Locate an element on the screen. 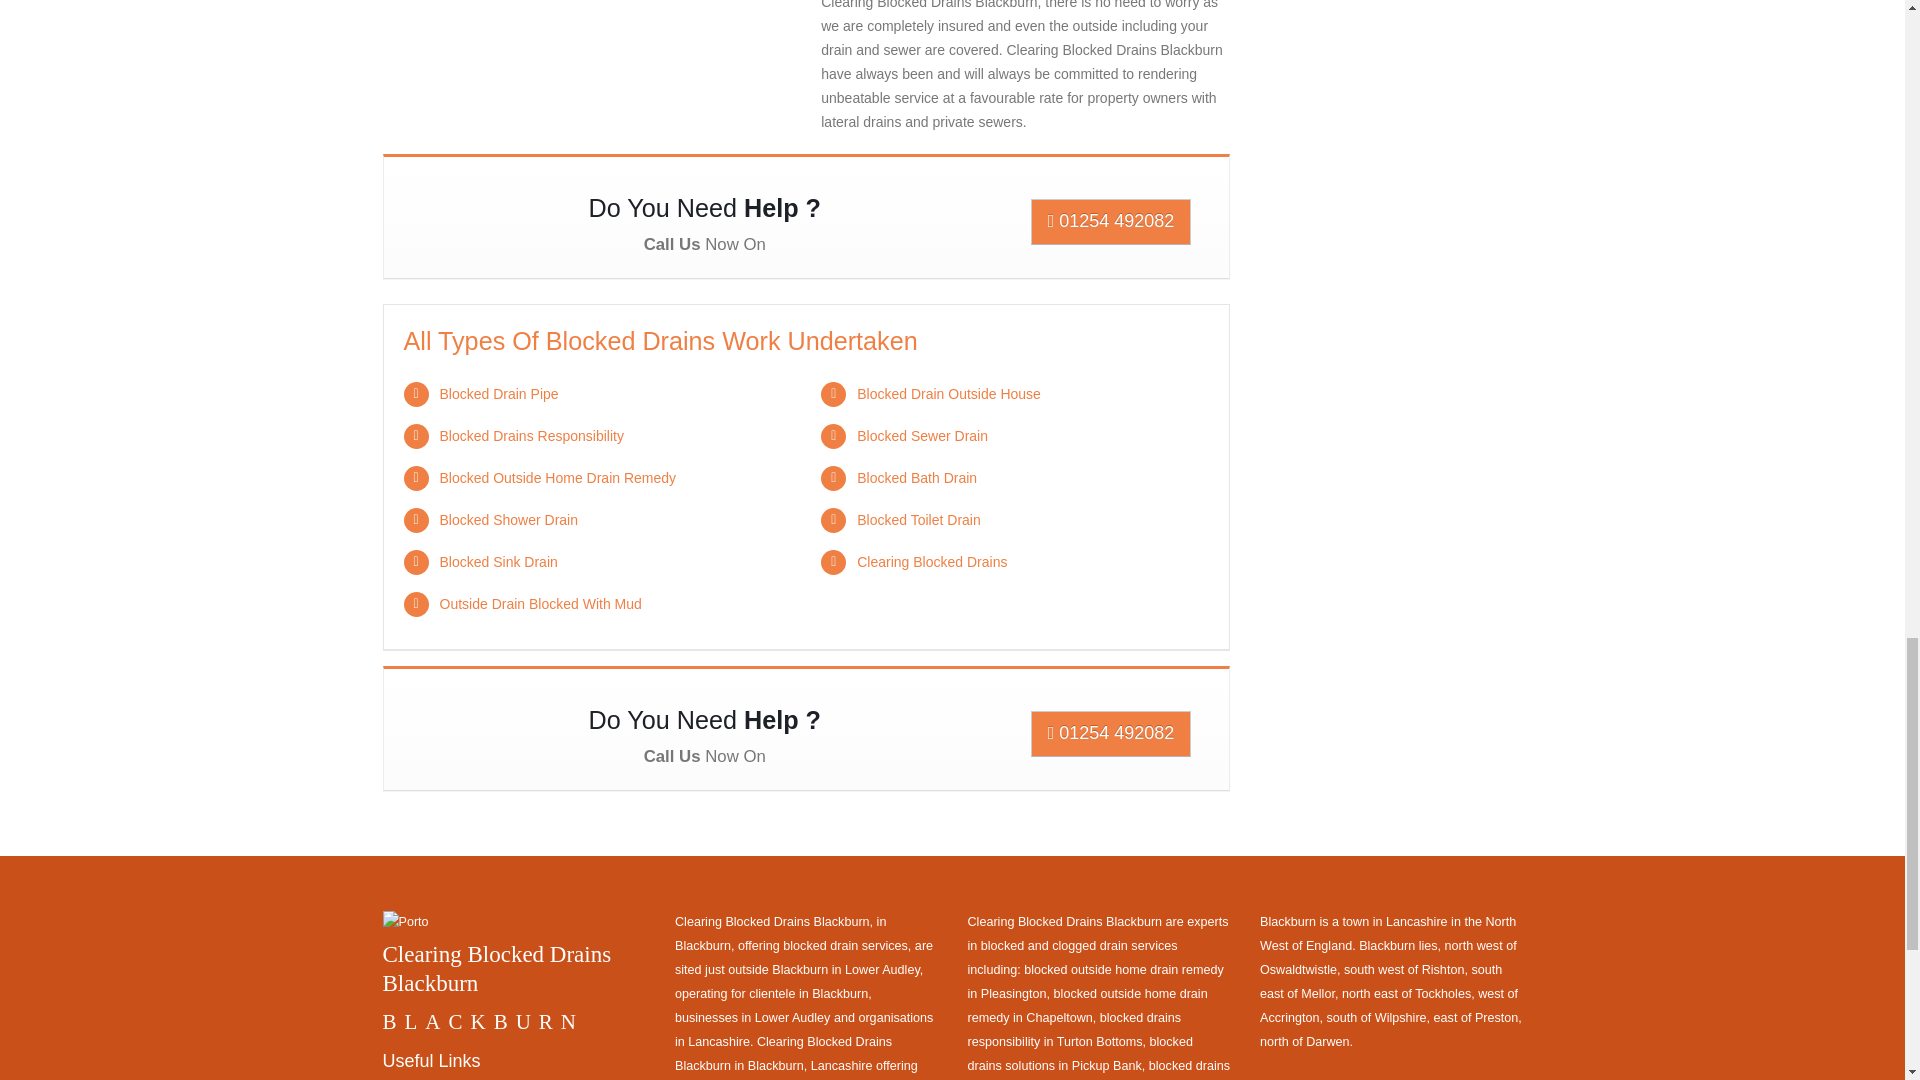 The width and height of the screenshot is (1920, 1080). Blocked Drain Pipe is located at coordinates (498, 393).